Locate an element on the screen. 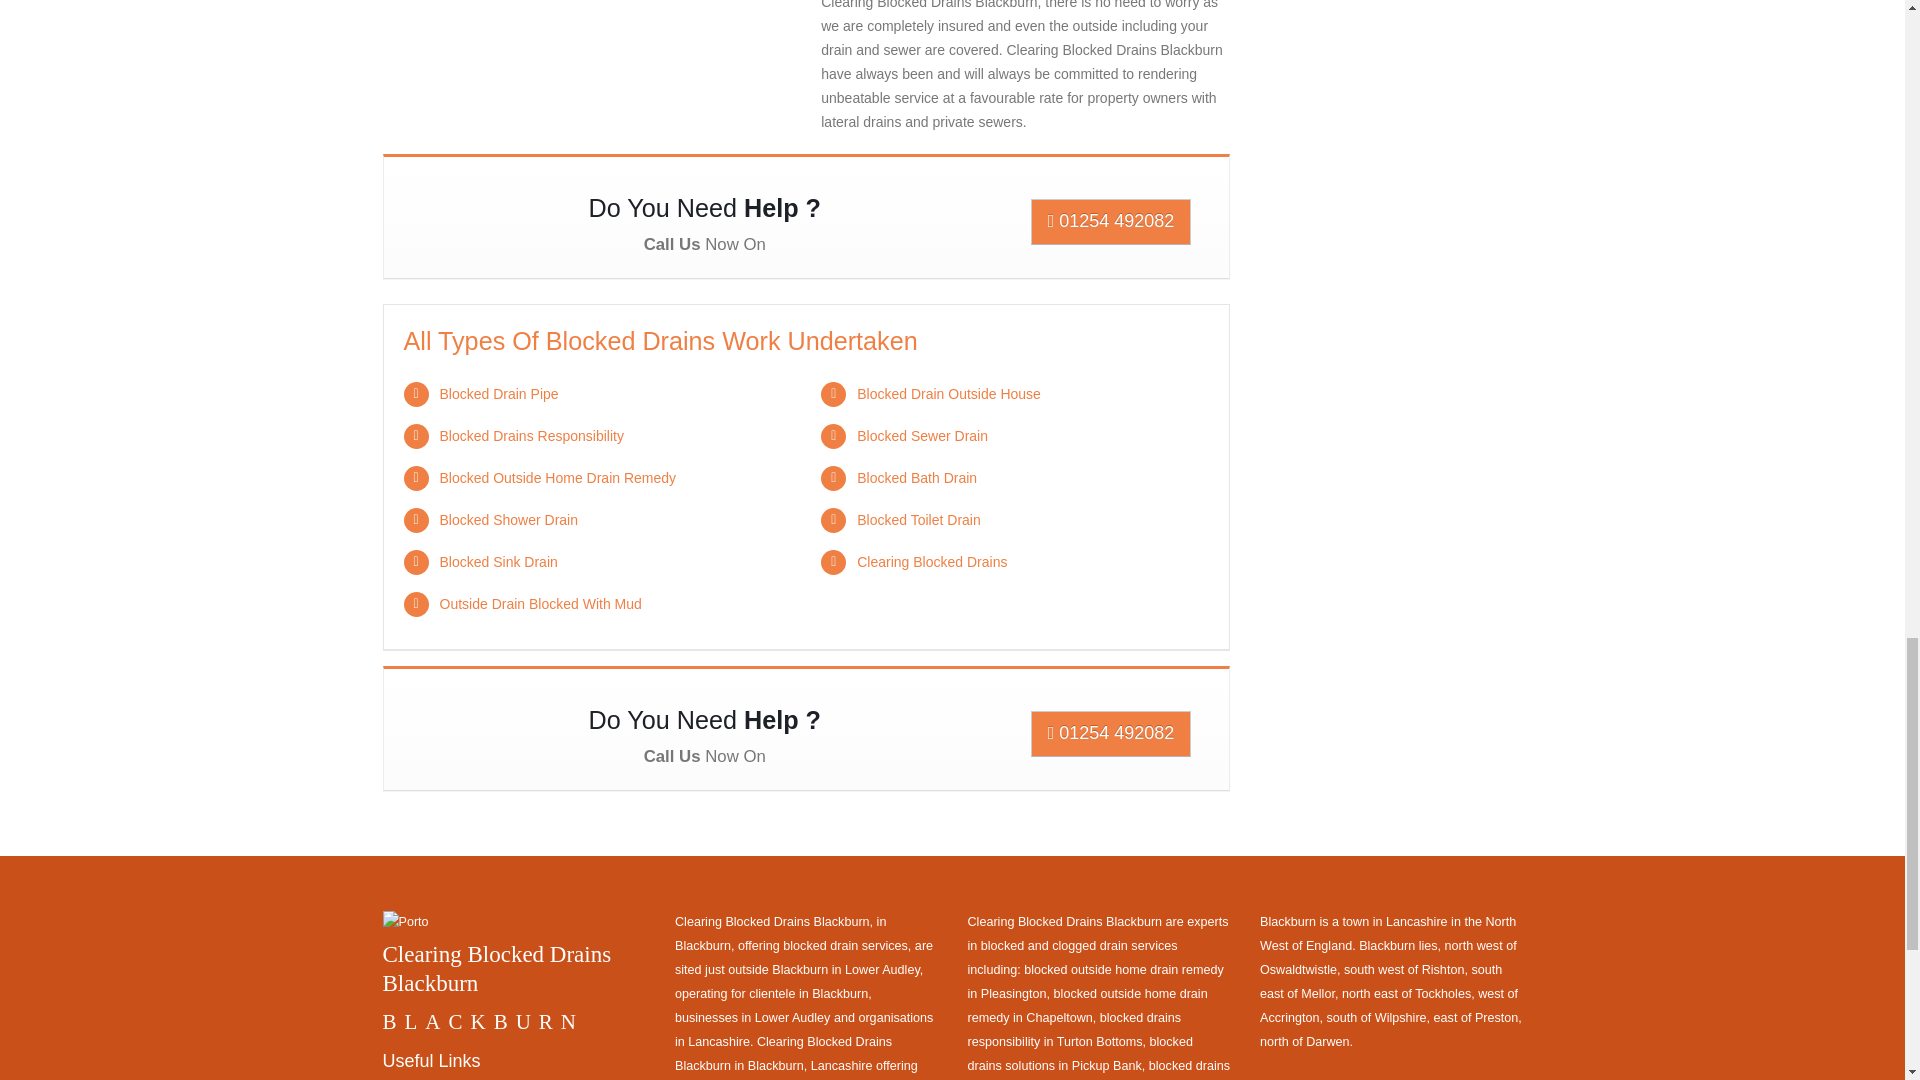 The width and height of the screenshot is (1920, 1080). Blocked Drain Pipe is located at coordinates (498, 393).